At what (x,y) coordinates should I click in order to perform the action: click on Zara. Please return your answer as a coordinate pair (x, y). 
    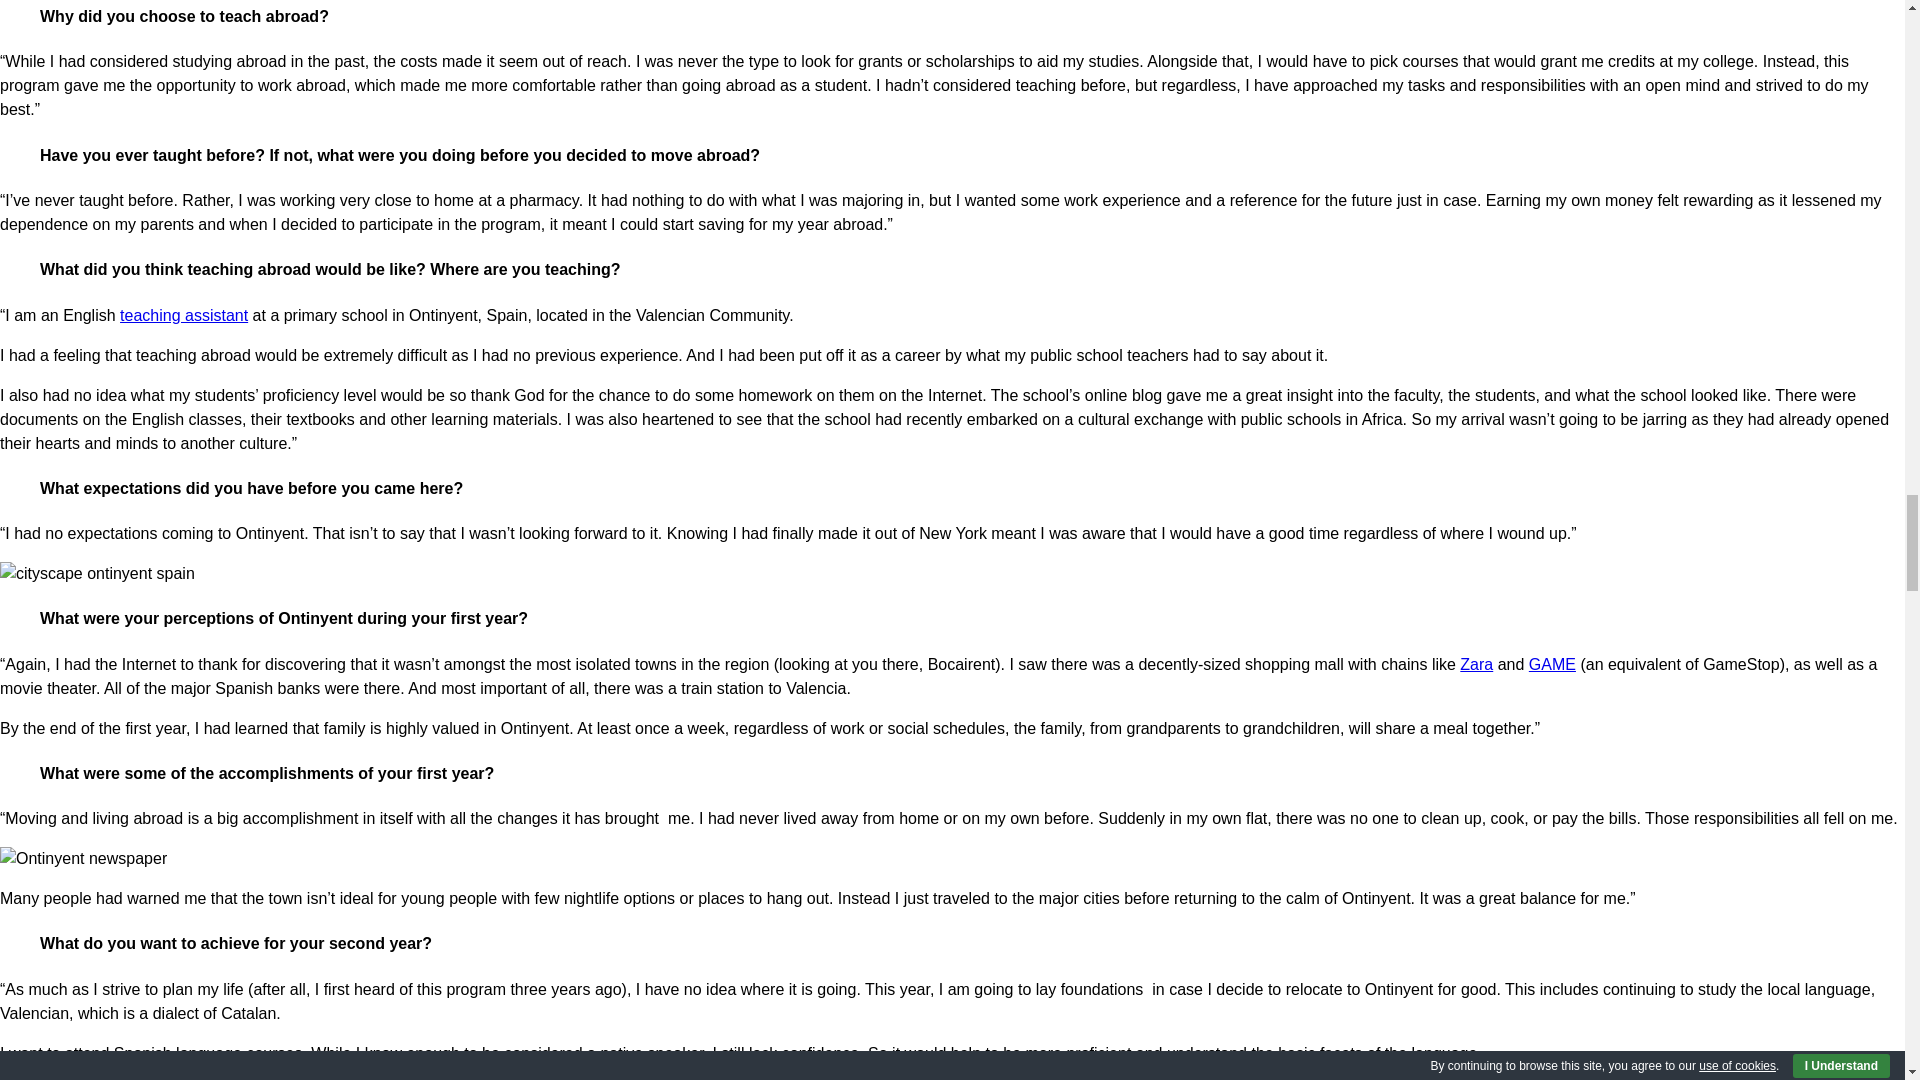
    Looking at the image, I should click on (1476, 664).